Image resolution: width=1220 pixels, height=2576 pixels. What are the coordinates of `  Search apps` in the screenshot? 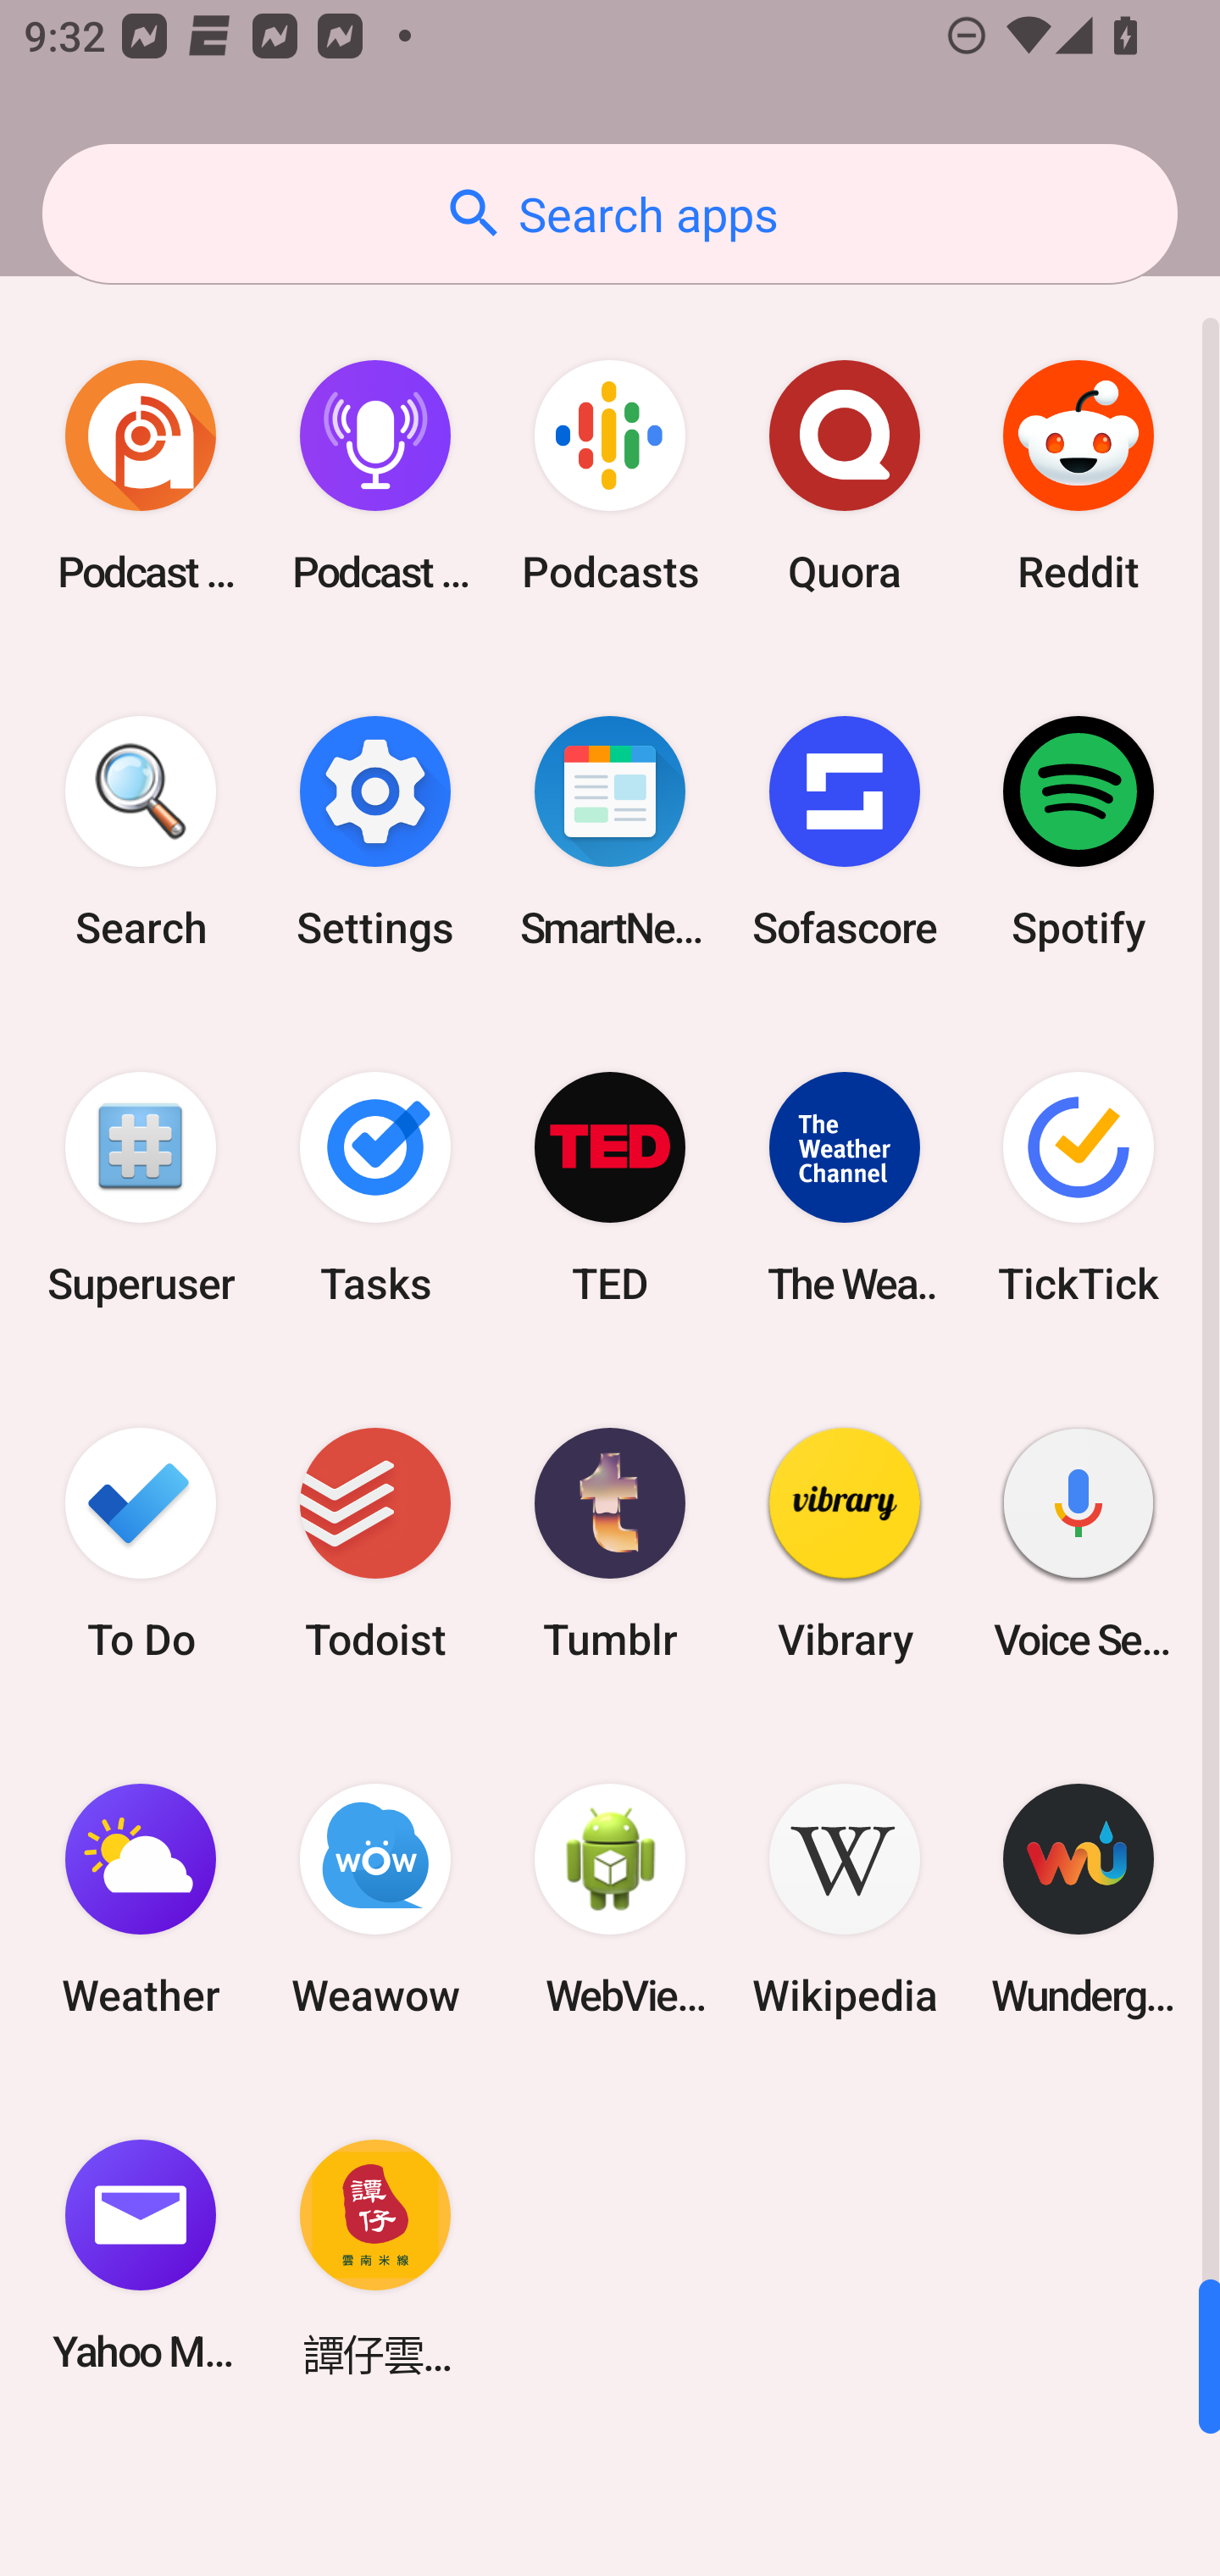 It's located at (610, 214).